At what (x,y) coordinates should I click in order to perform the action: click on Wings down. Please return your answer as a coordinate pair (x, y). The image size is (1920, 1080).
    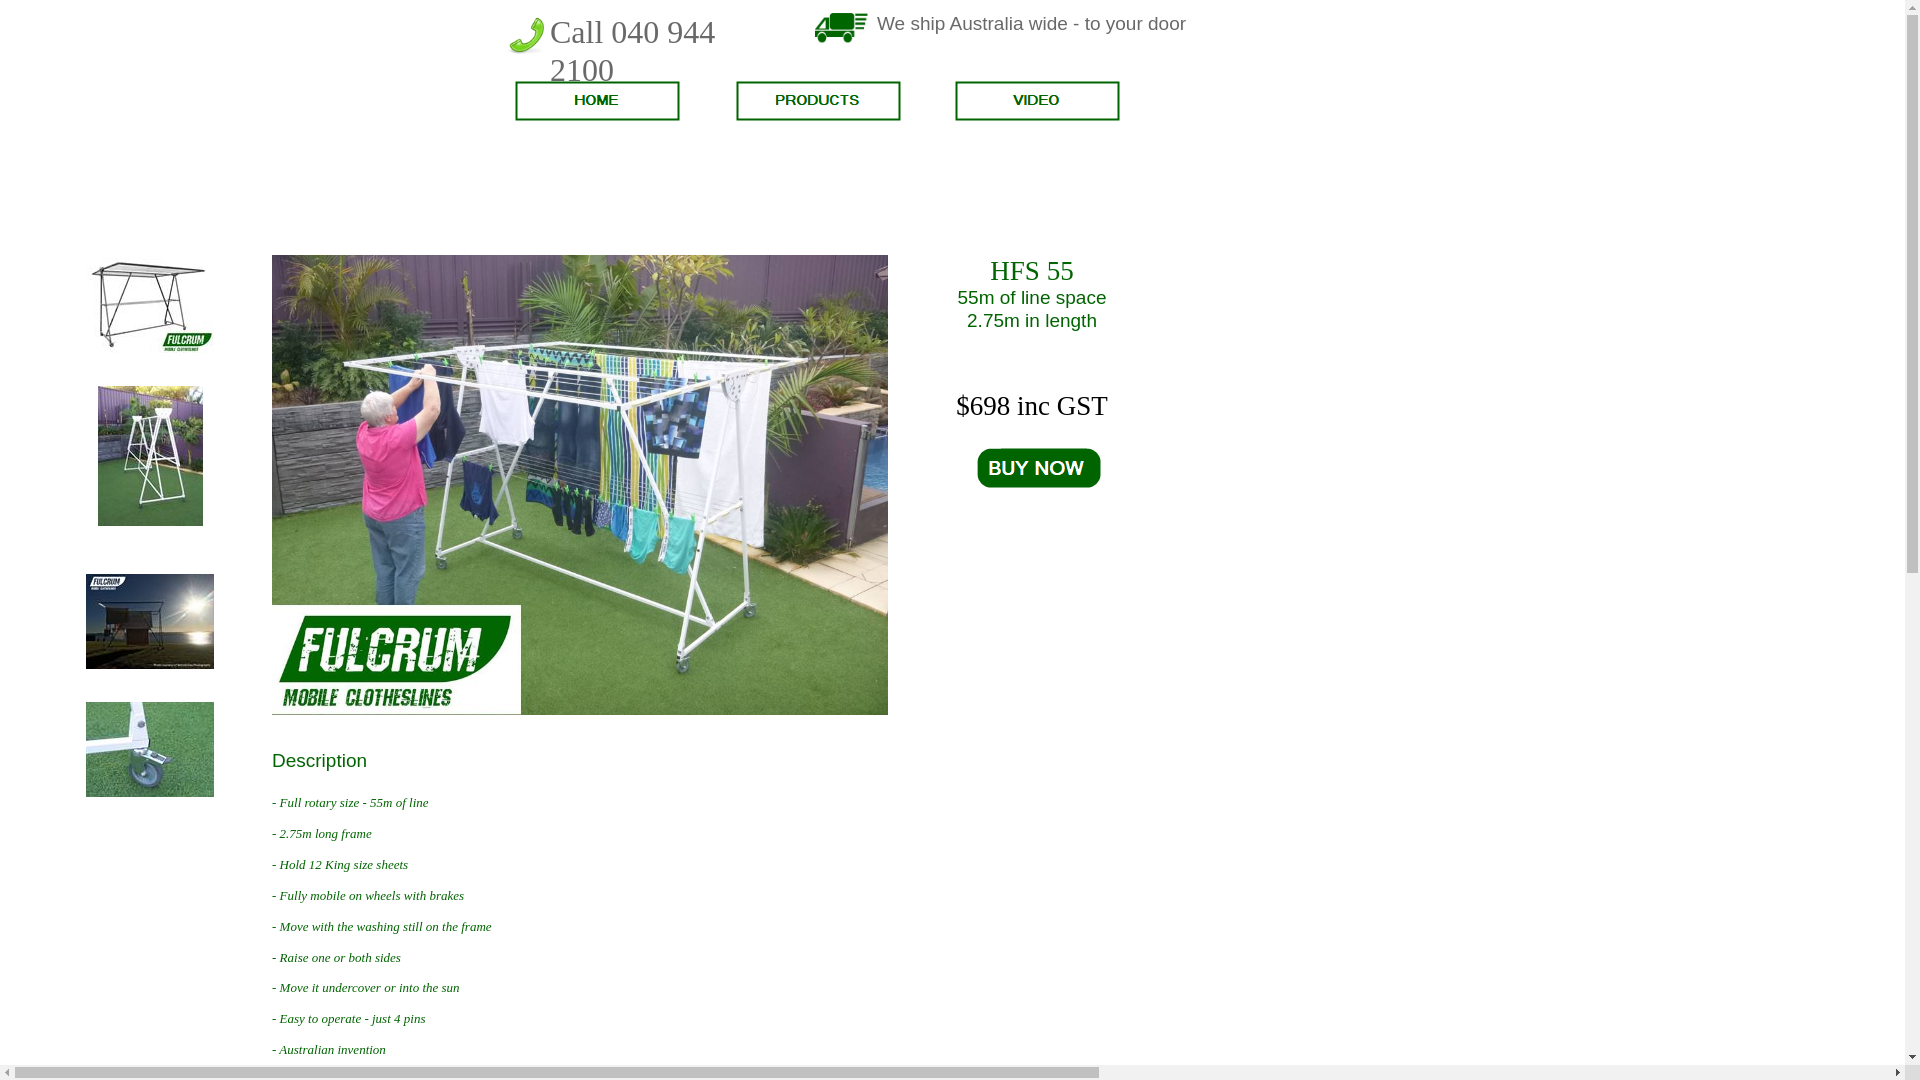
    Looking at the image, I should click on (150, 522).